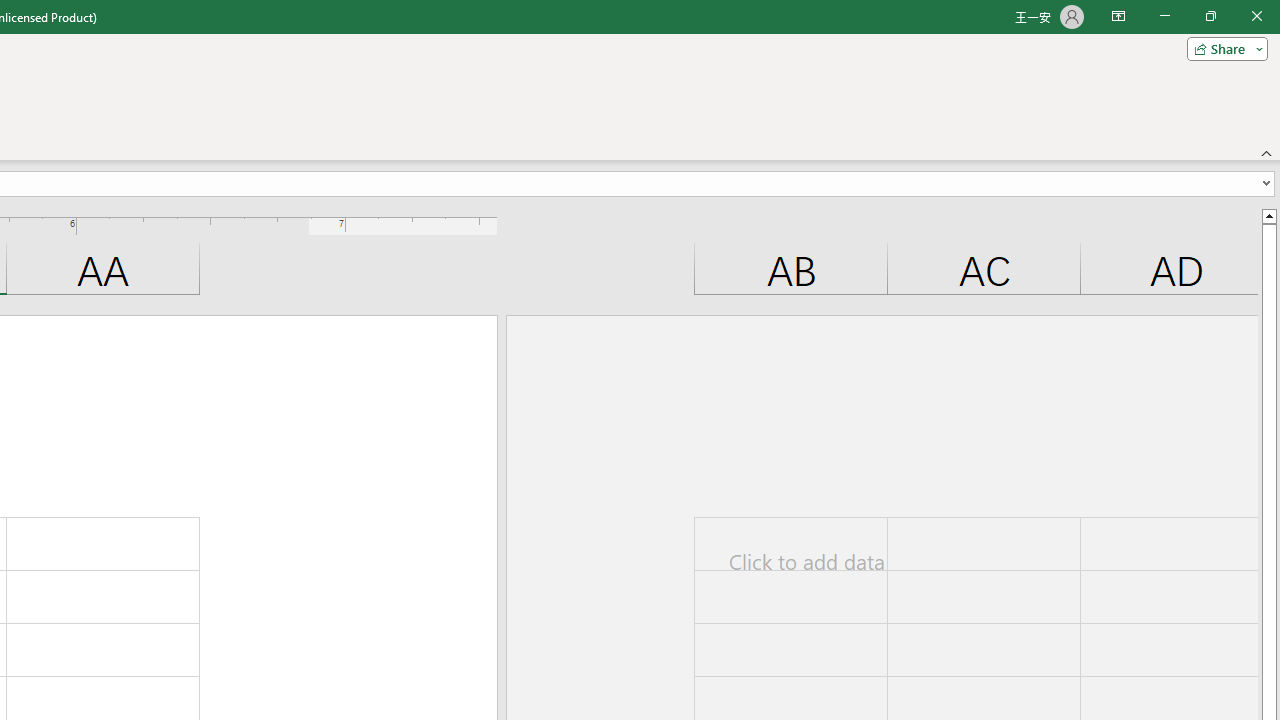 The width and height of the screenshot is (1280, 720). What do you see at coordinates (1267, 152) in the screenshot?
I see `Collapse the Ribbon` at bounding box center [1267, 152].